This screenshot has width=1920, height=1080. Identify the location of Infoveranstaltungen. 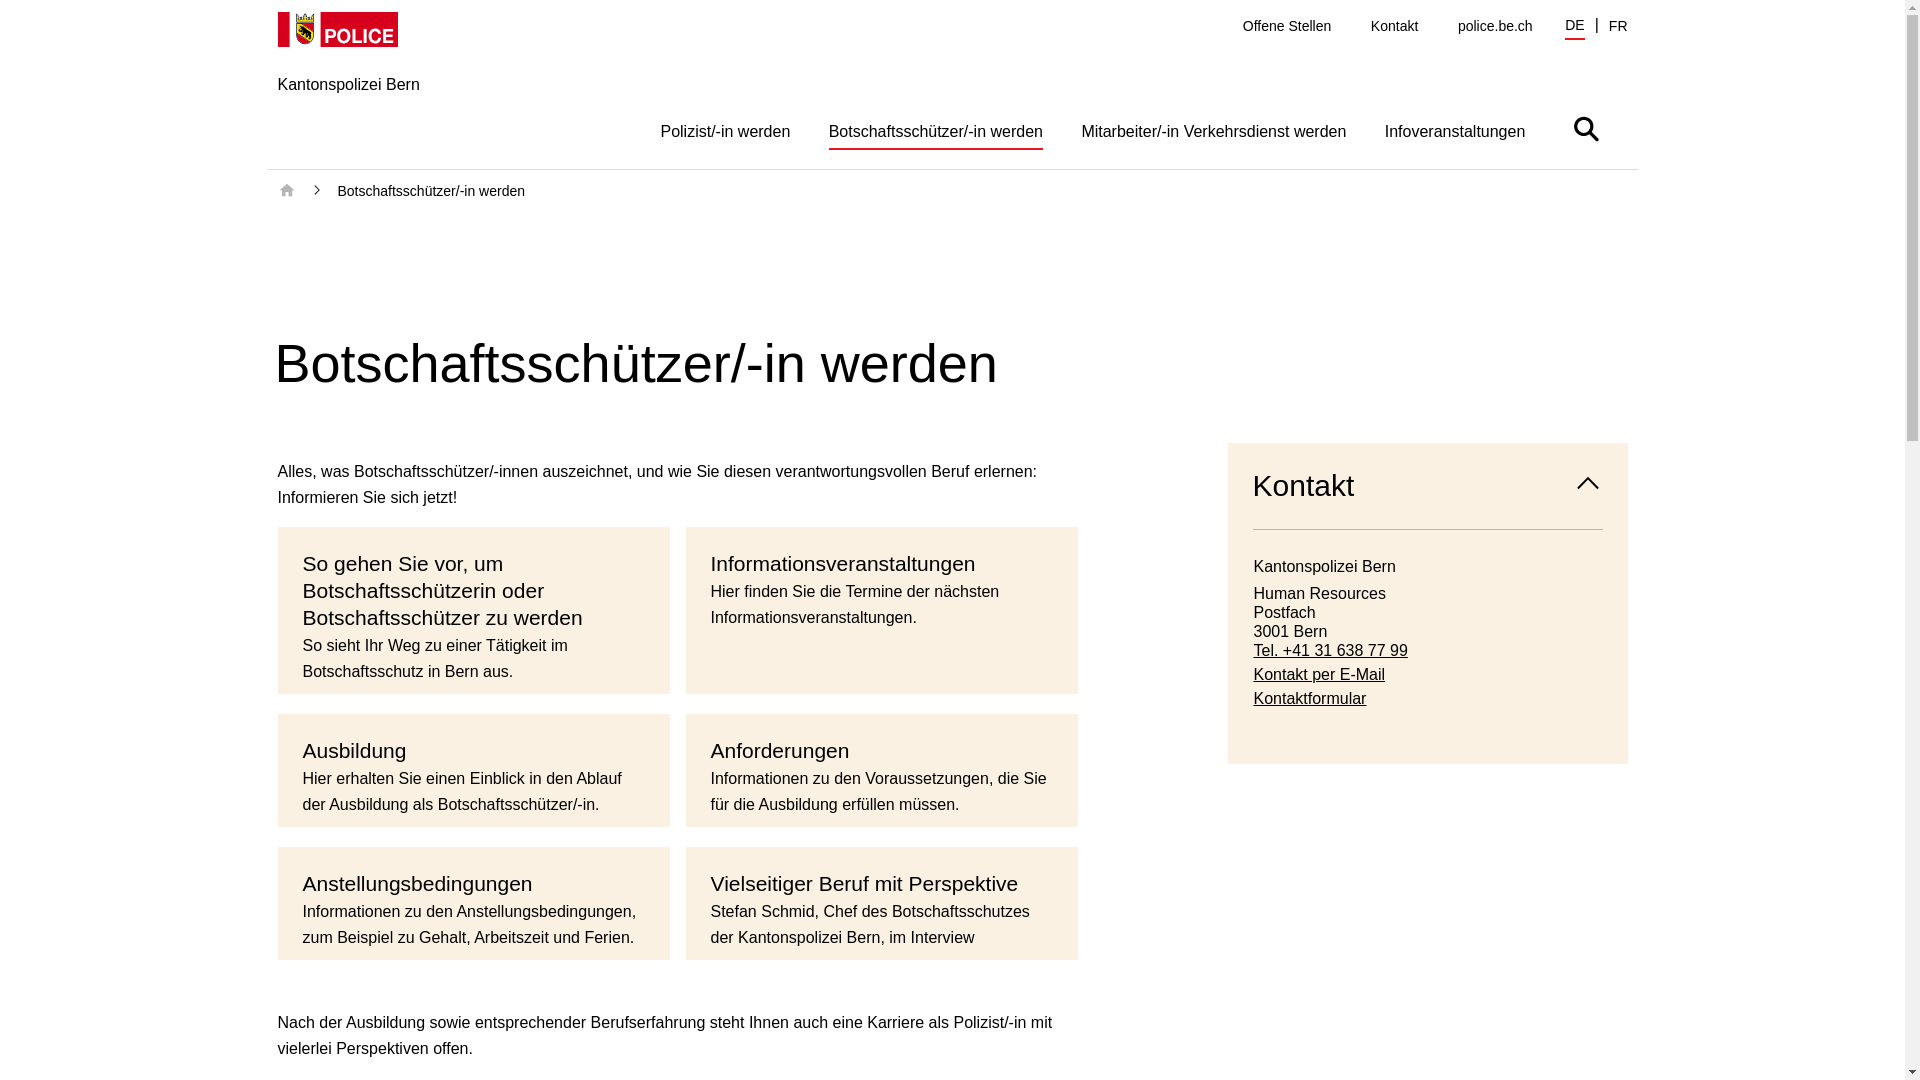
(1456, 130).